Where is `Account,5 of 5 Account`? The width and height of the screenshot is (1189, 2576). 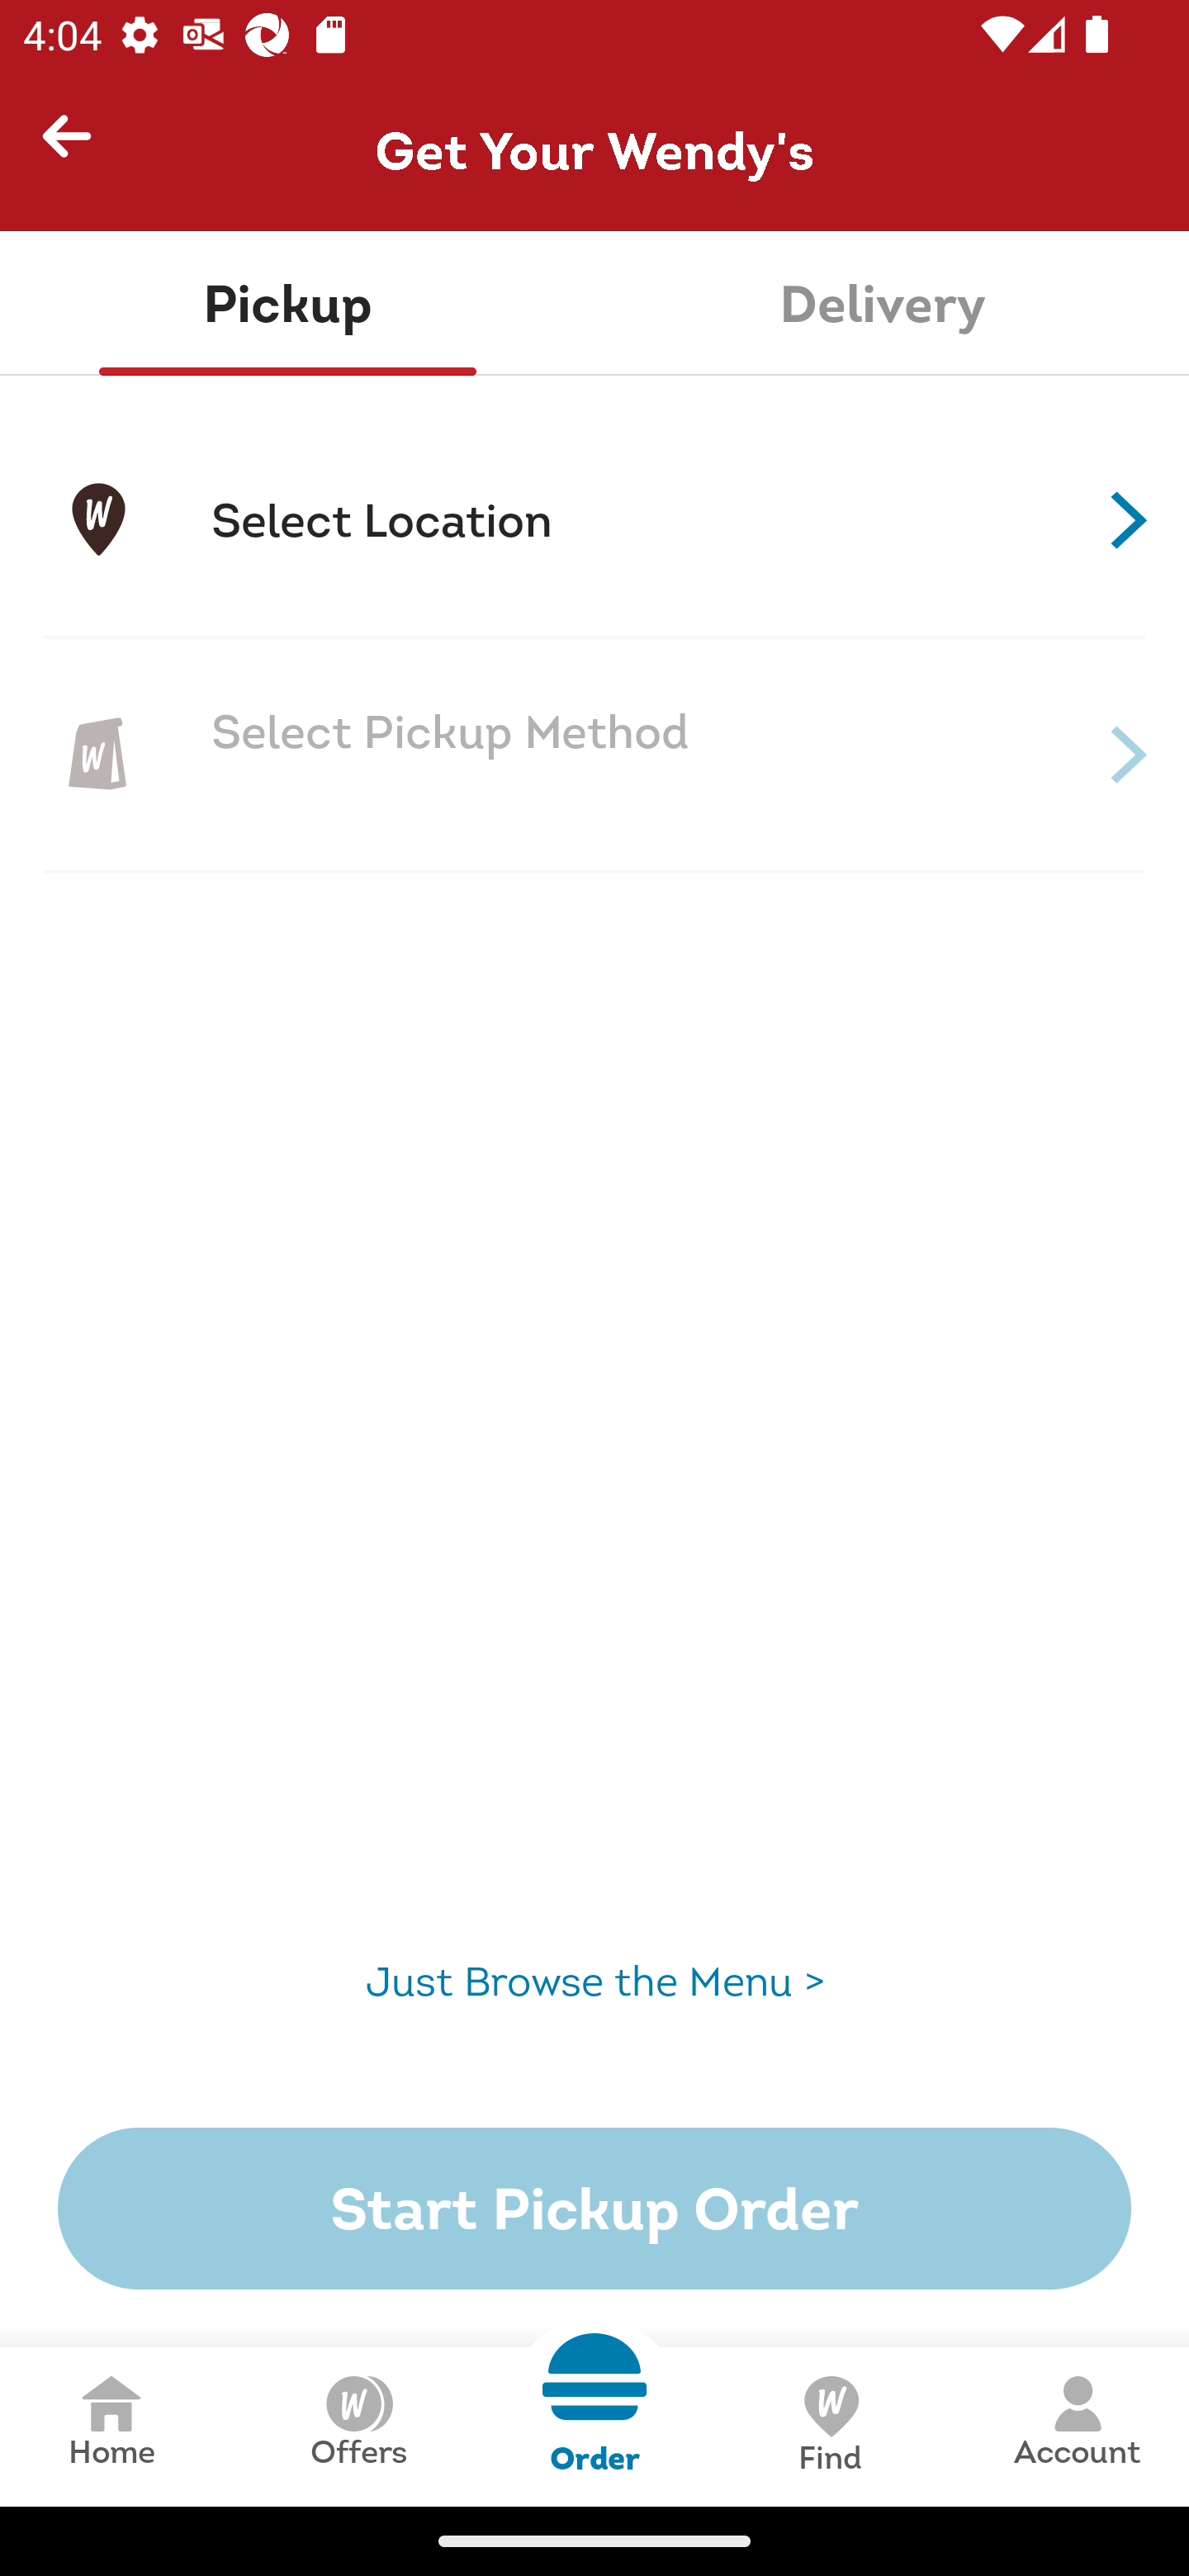
Account,5 of 5 Account is located at coordinates (1077, 2426).